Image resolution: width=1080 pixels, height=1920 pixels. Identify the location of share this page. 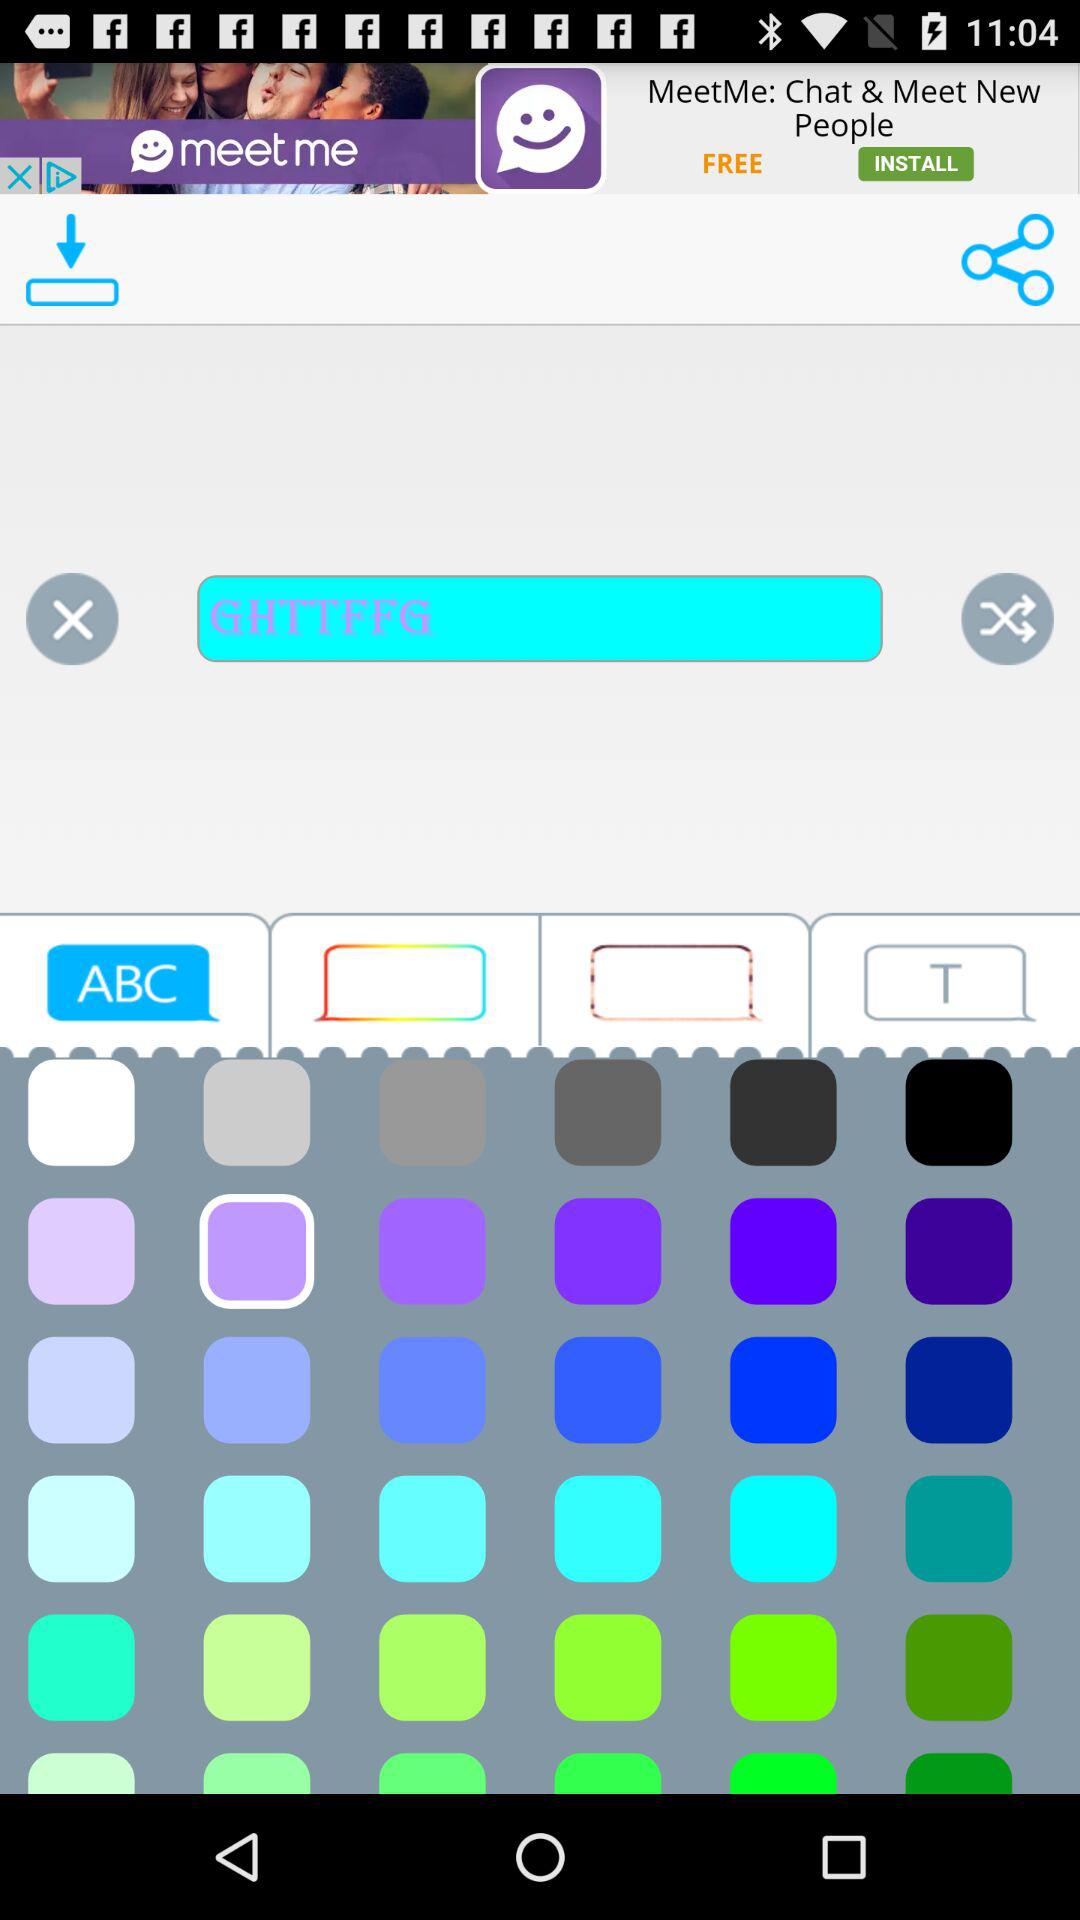
(1007, 260).